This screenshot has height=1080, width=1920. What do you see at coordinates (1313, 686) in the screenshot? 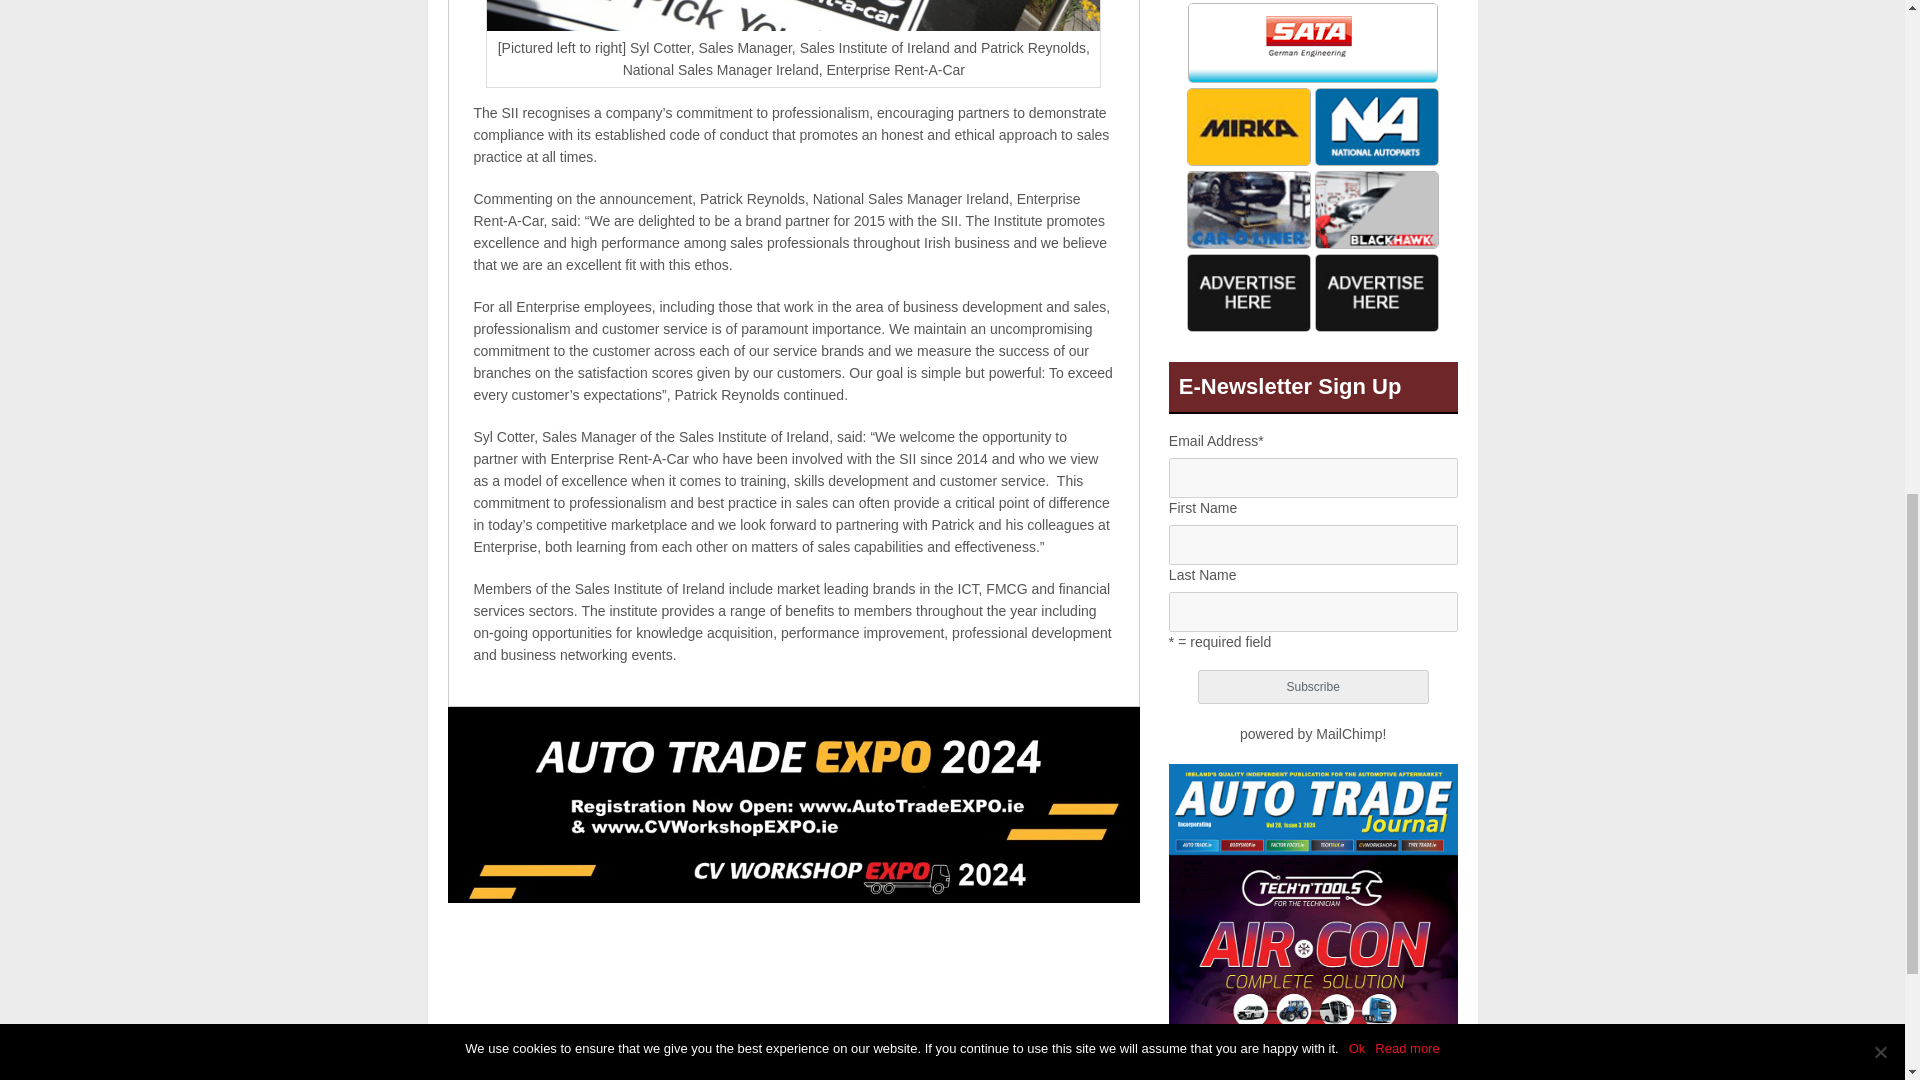
I see `Subscribe` at bounding box center [1313, 686].